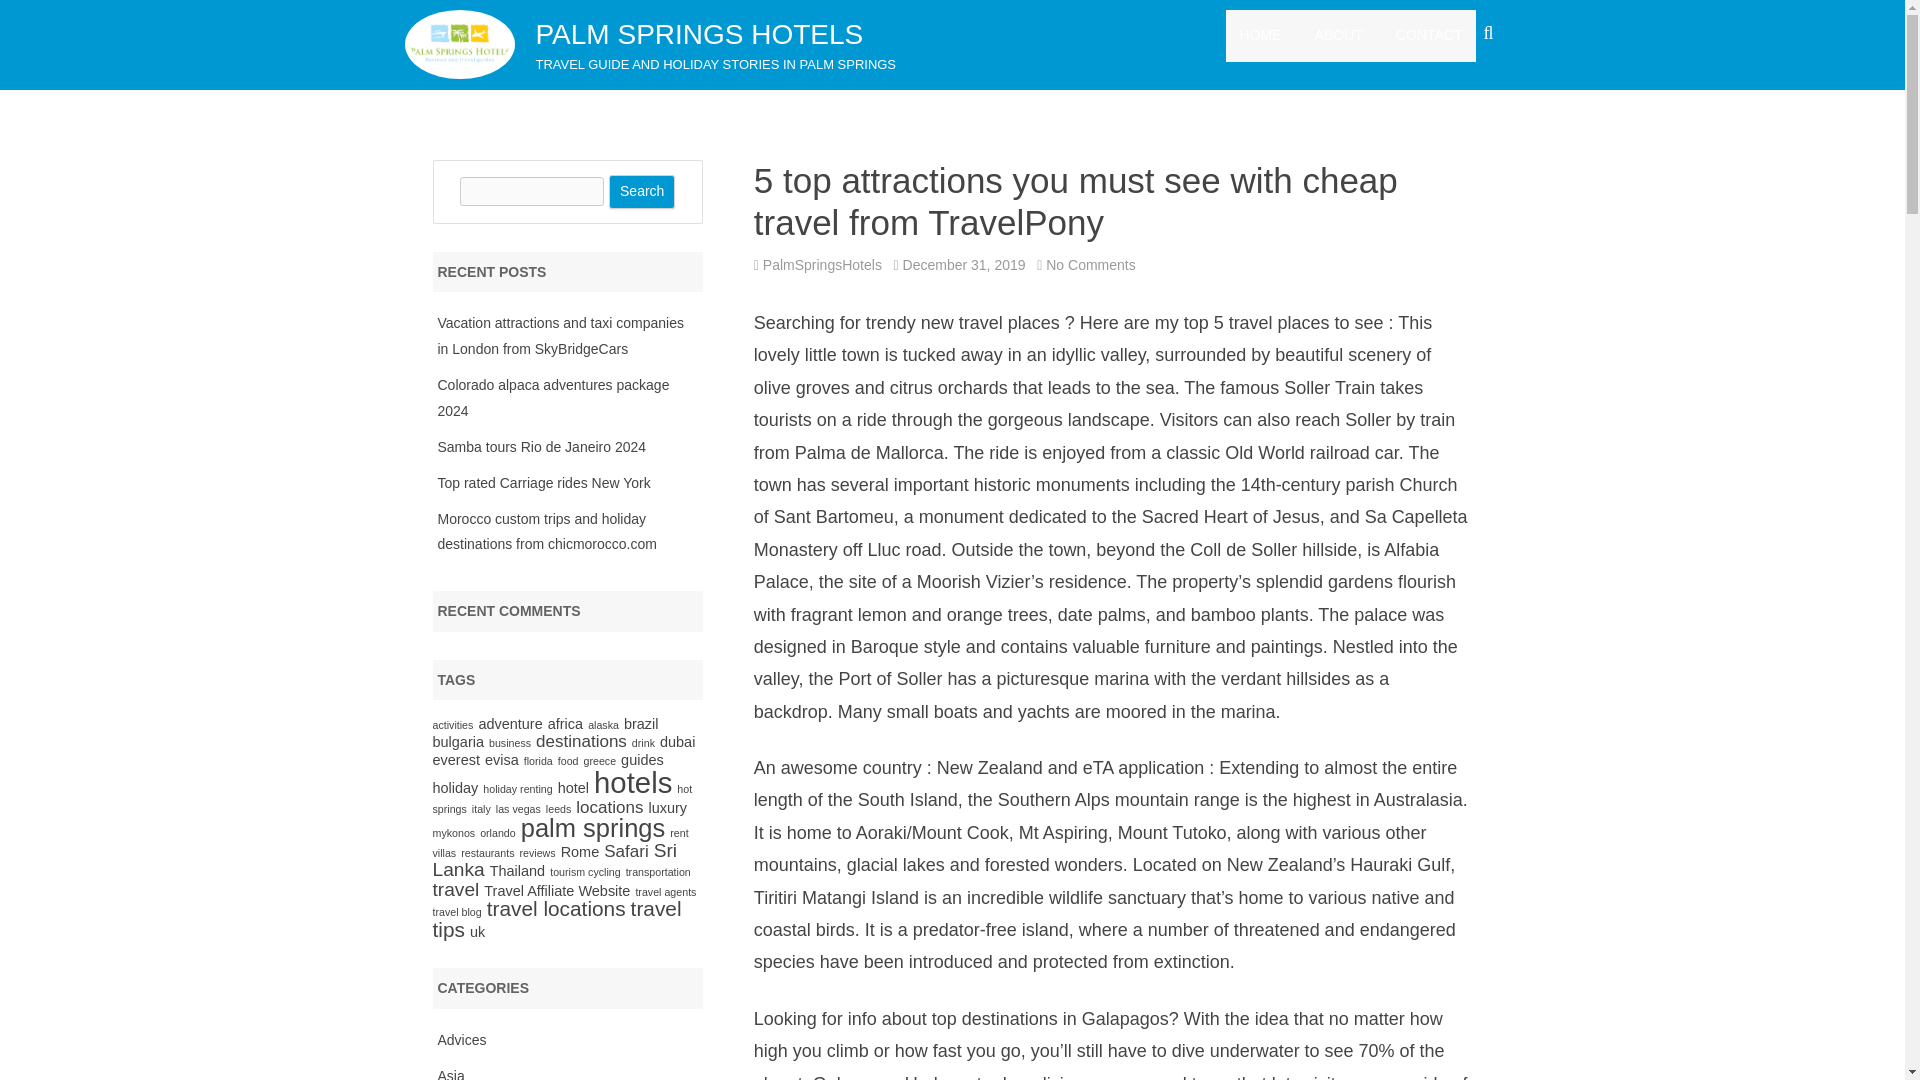  What do you see at coordinates (452, 725) in the screenshot?
I see `activities` at bounding box center [452, 725].